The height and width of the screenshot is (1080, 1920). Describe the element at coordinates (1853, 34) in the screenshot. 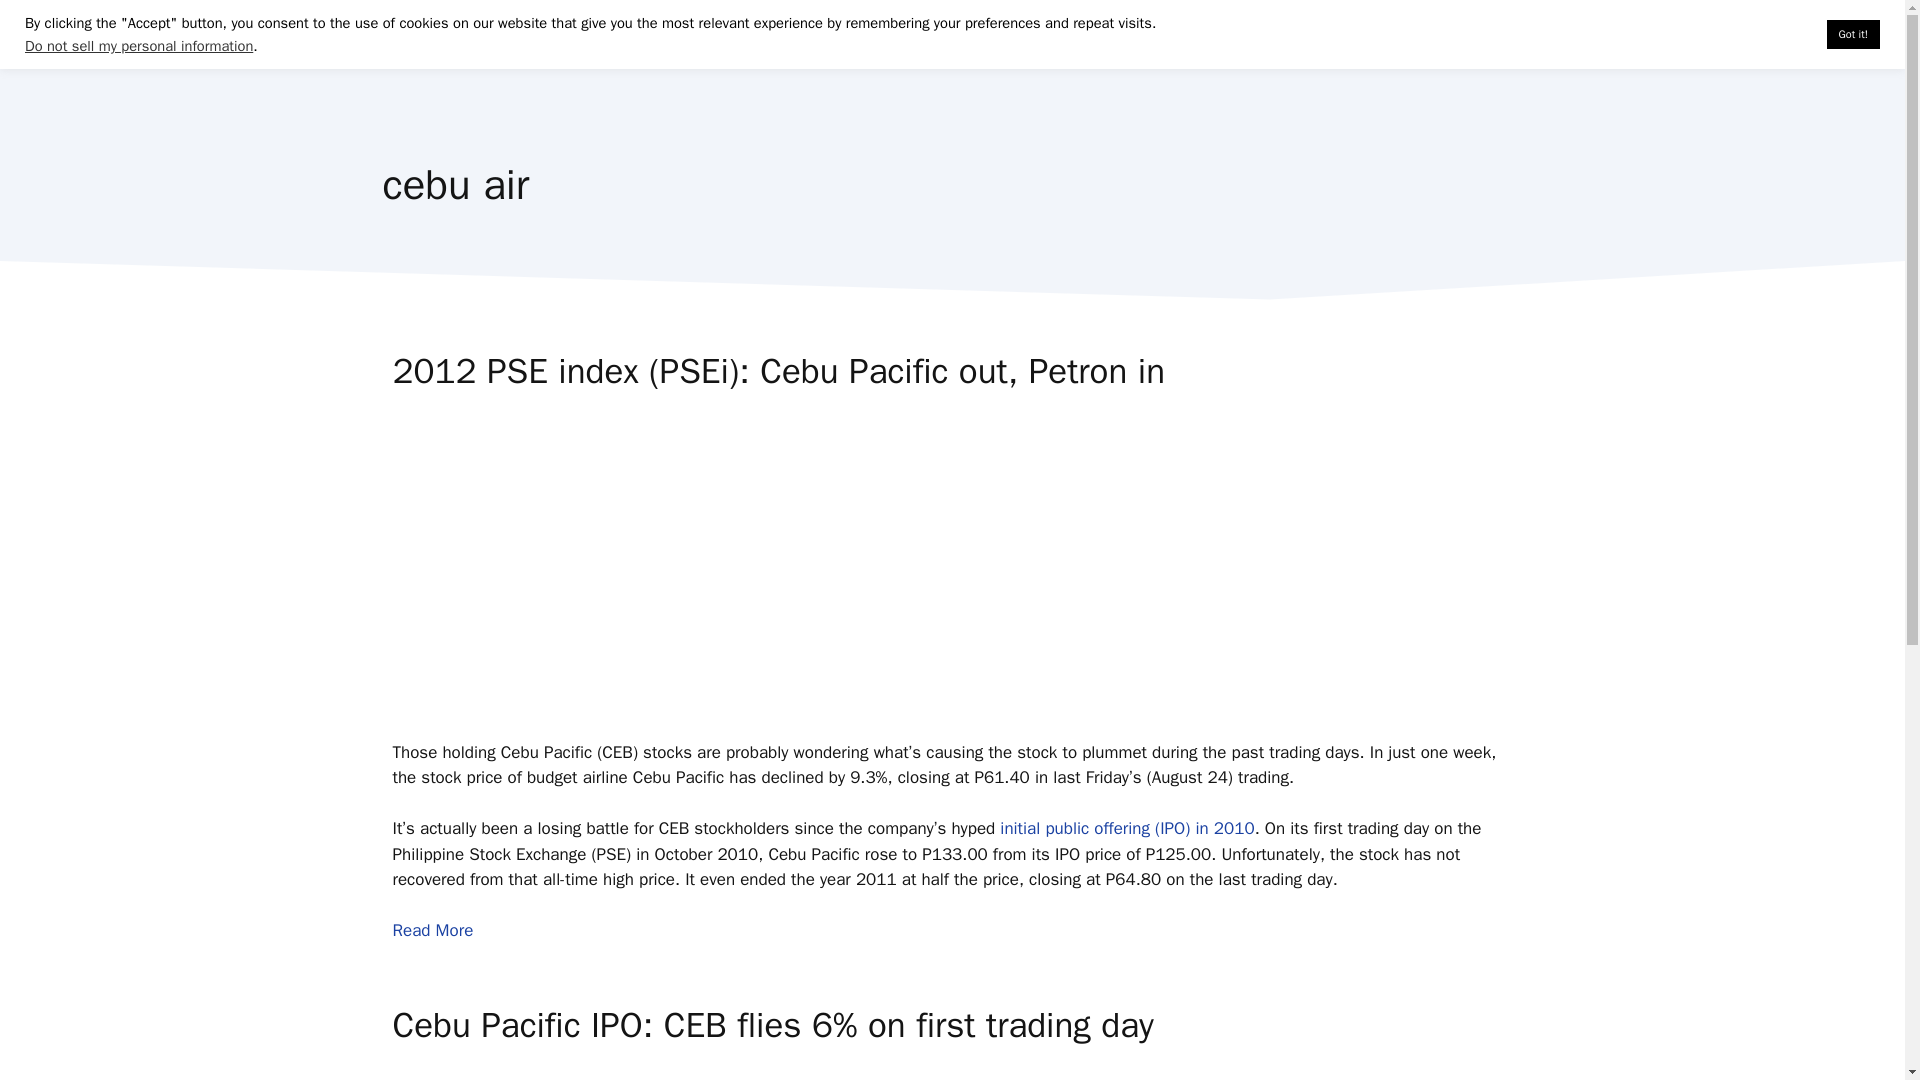

I see `Got it!` at that location.